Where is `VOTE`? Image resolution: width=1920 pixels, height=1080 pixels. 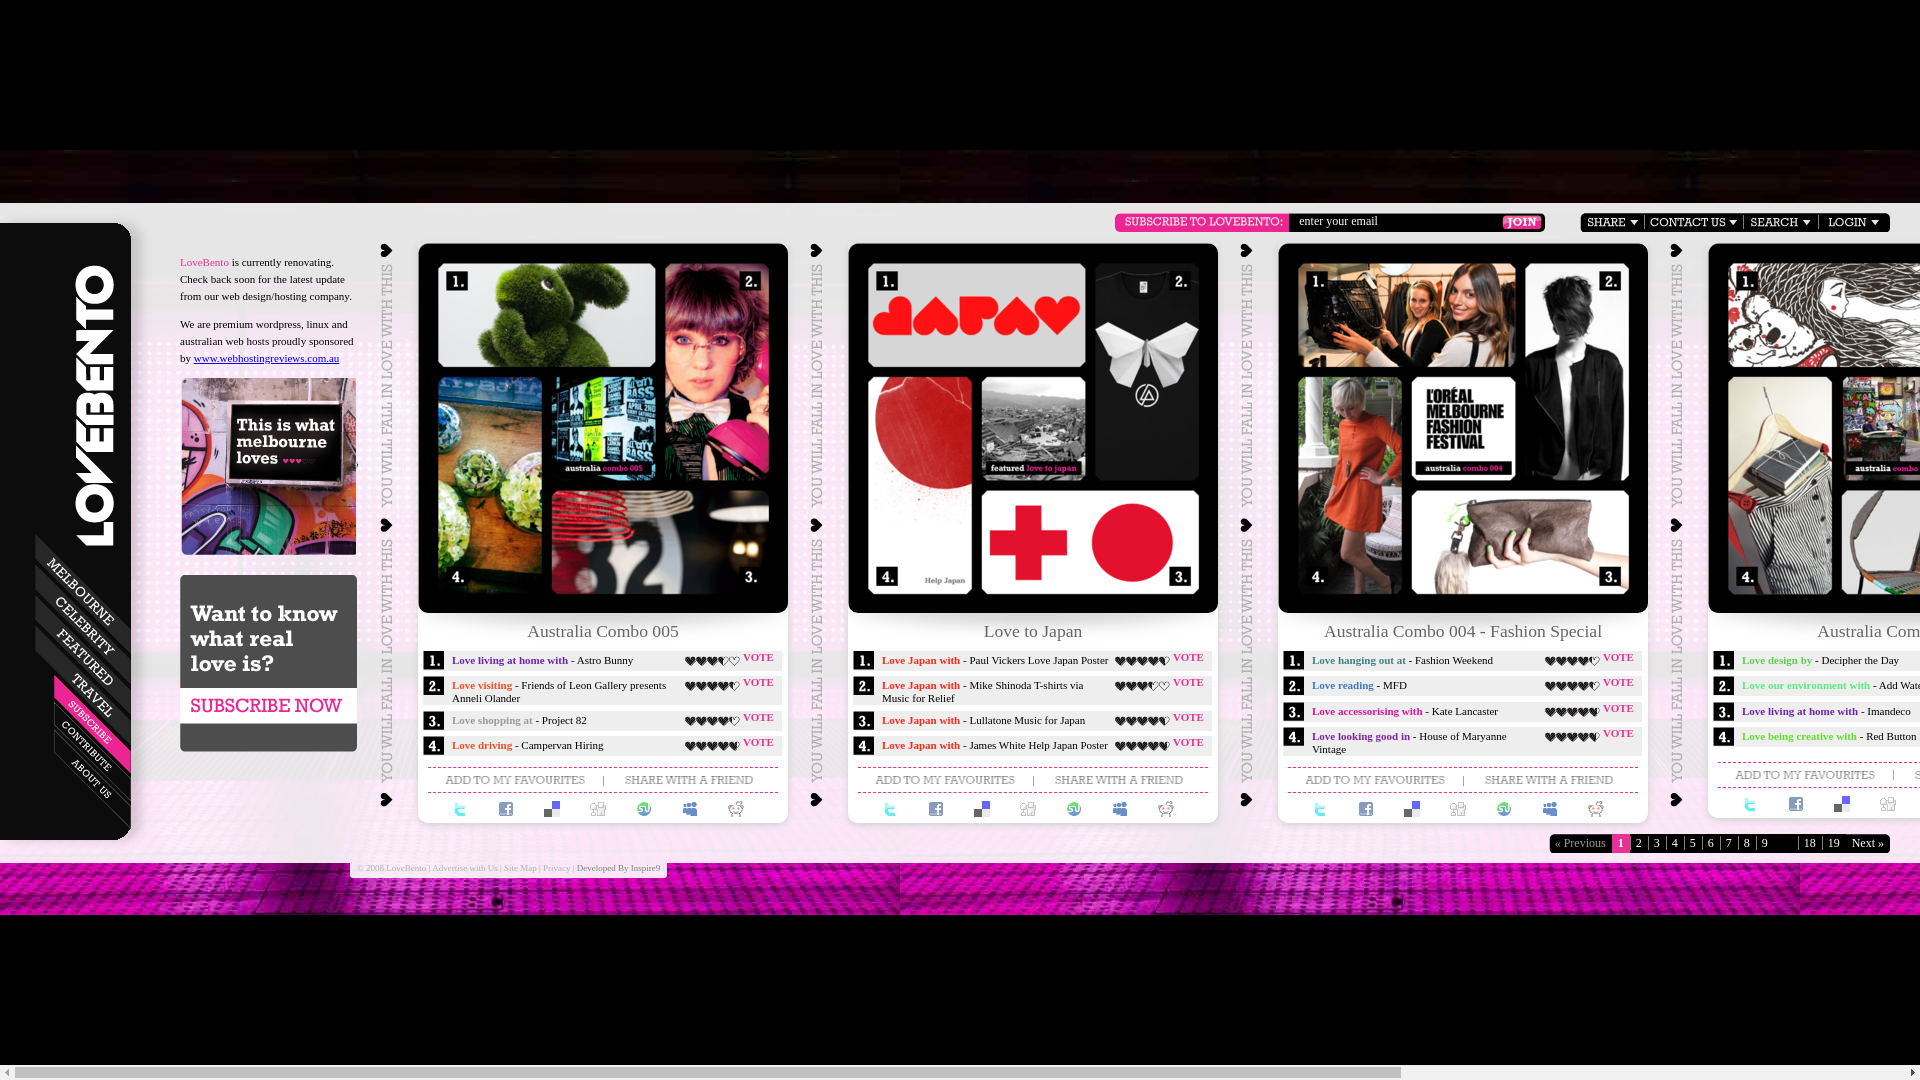
VOTE is located at coordinates (758, 742).